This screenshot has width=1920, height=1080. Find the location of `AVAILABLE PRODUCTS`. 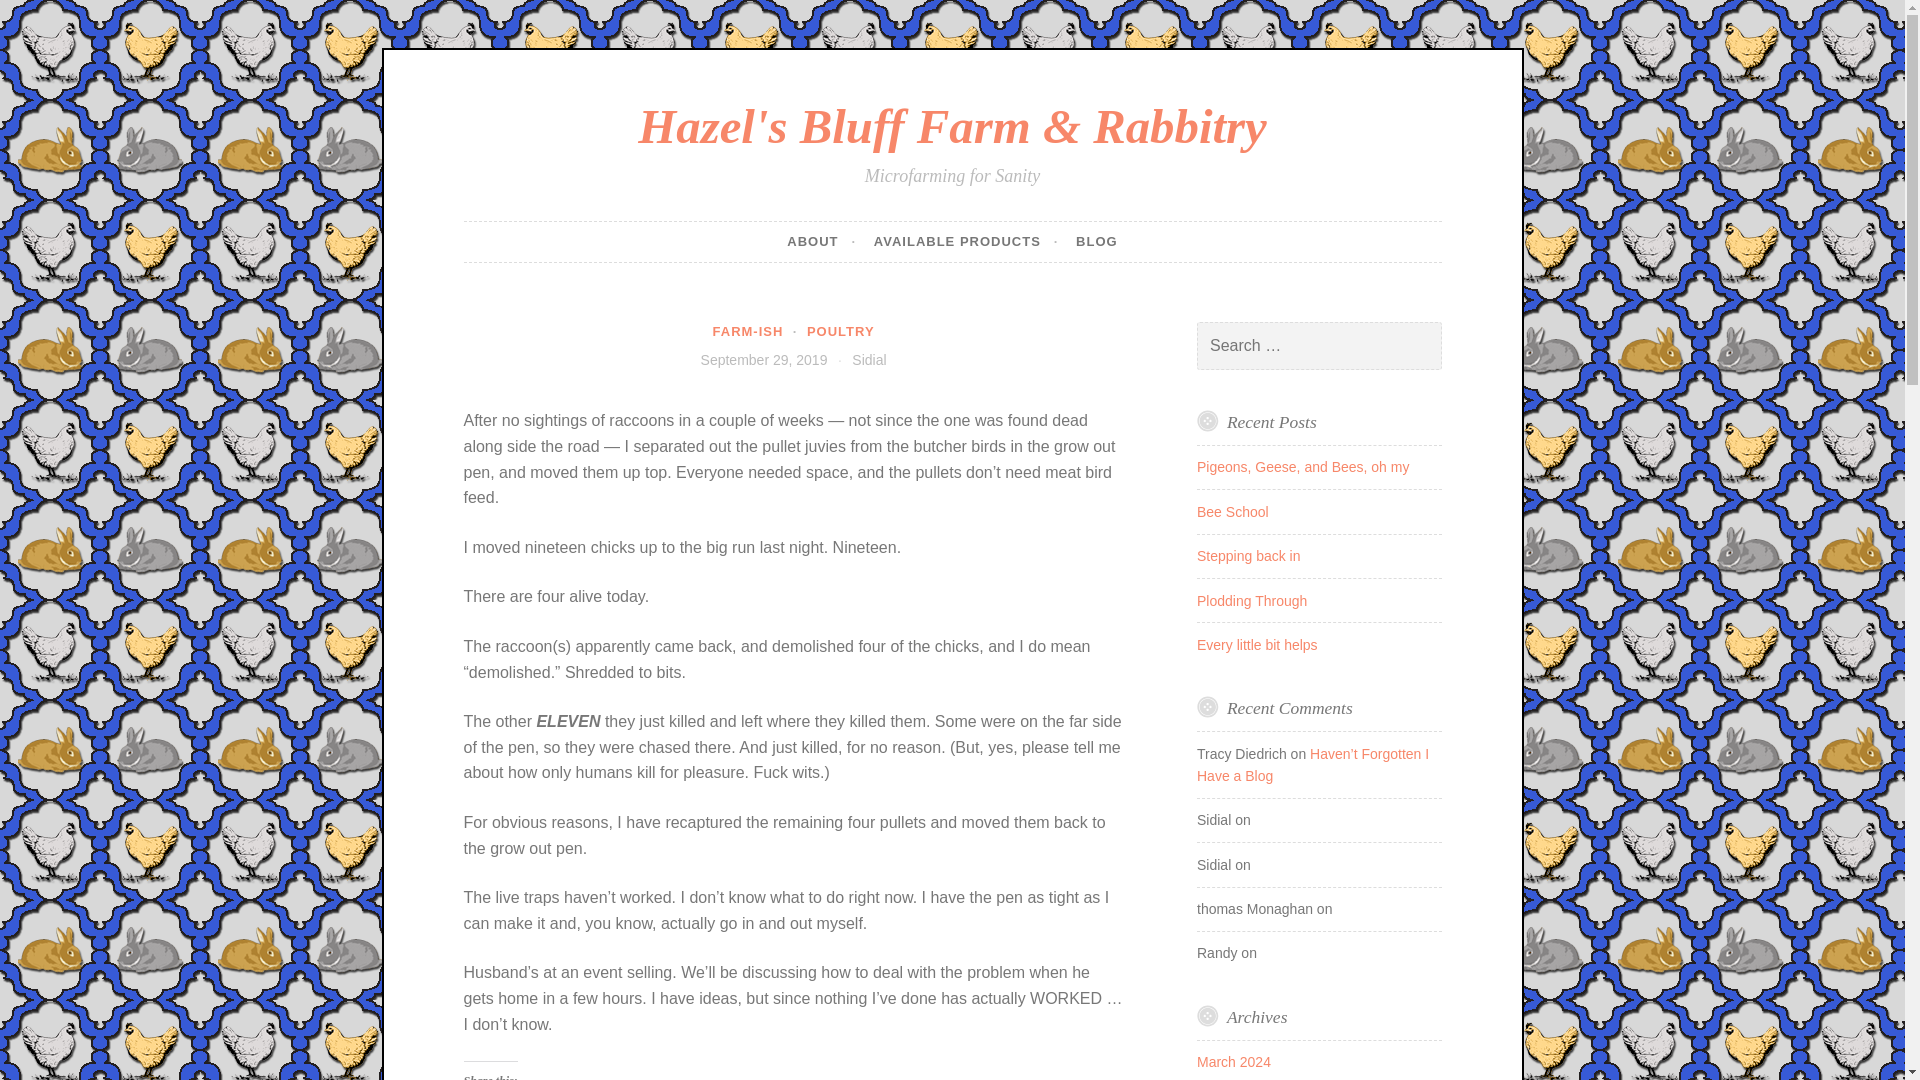

AVAILABLE PRODUCTS is located at coordinates (966, 242).